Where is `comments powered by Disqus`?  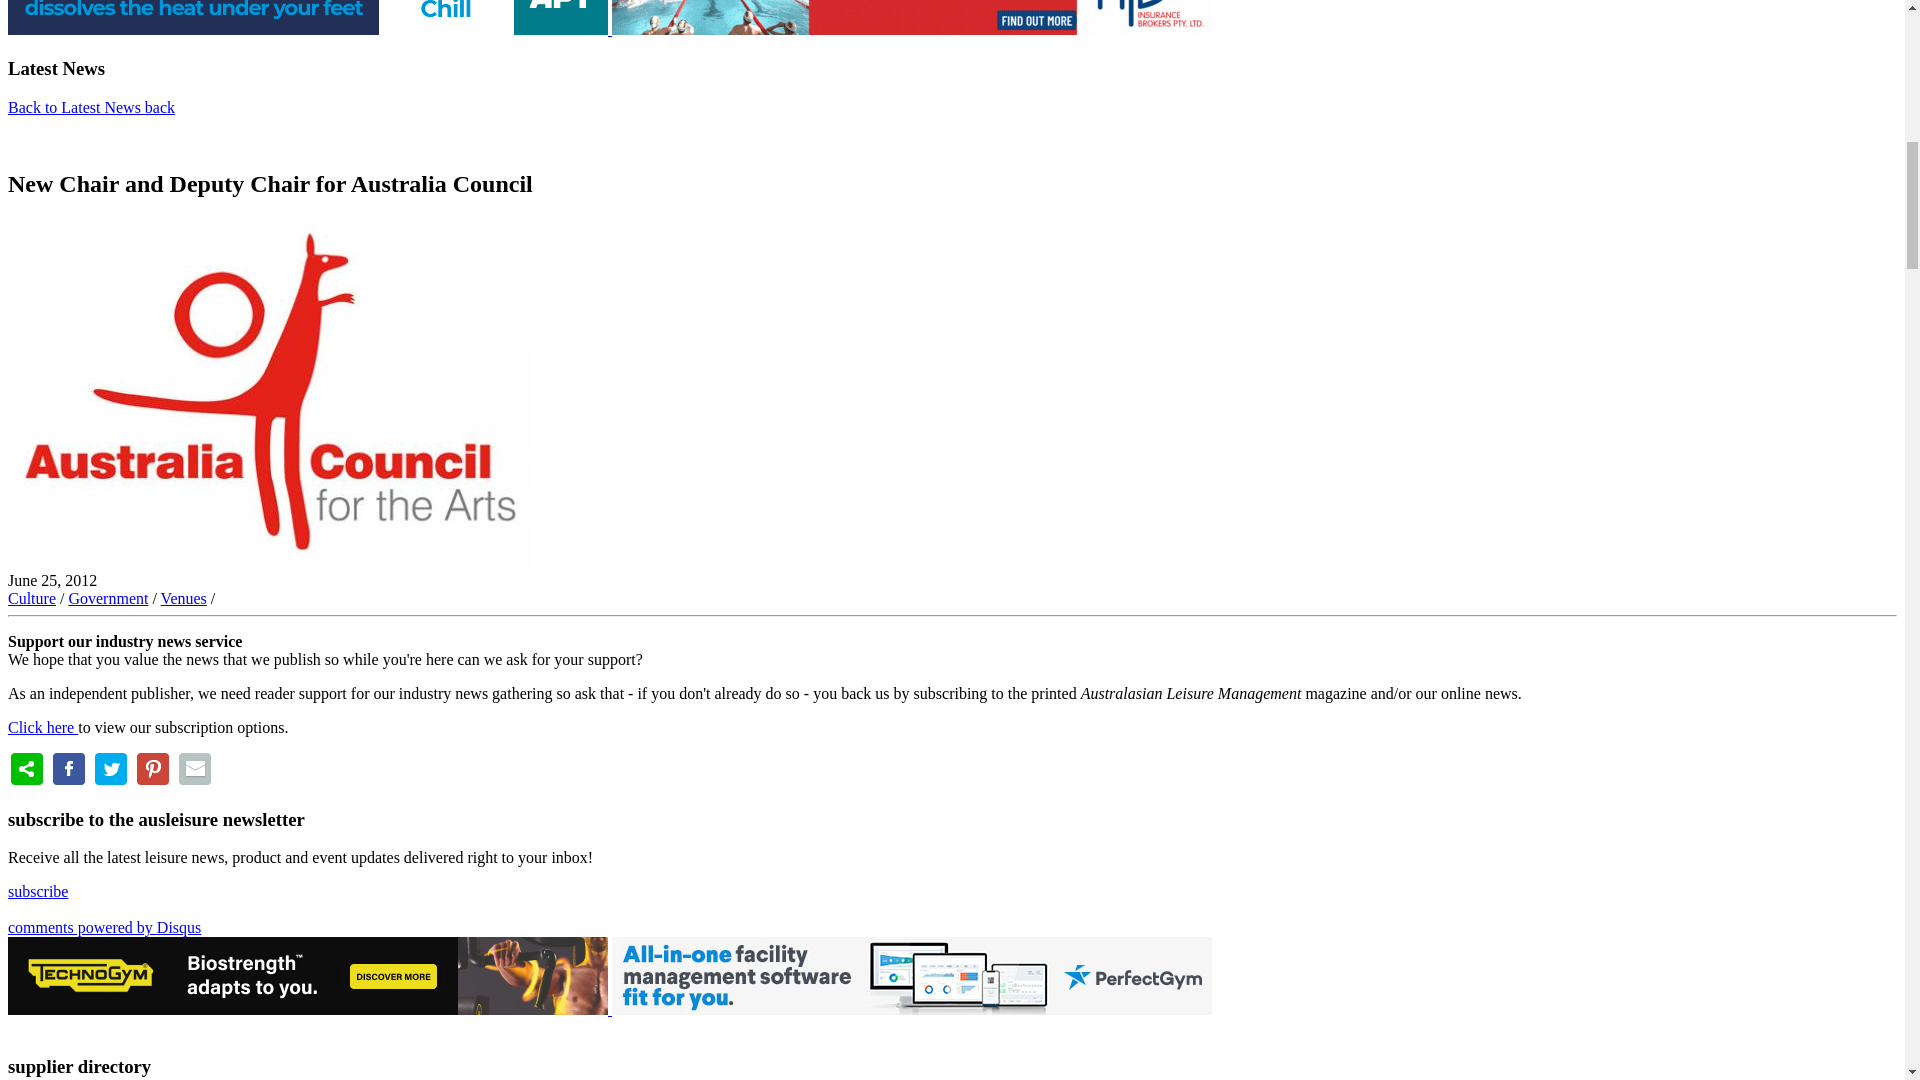 comments powered by Disqus is located at coordinates (104, 928).